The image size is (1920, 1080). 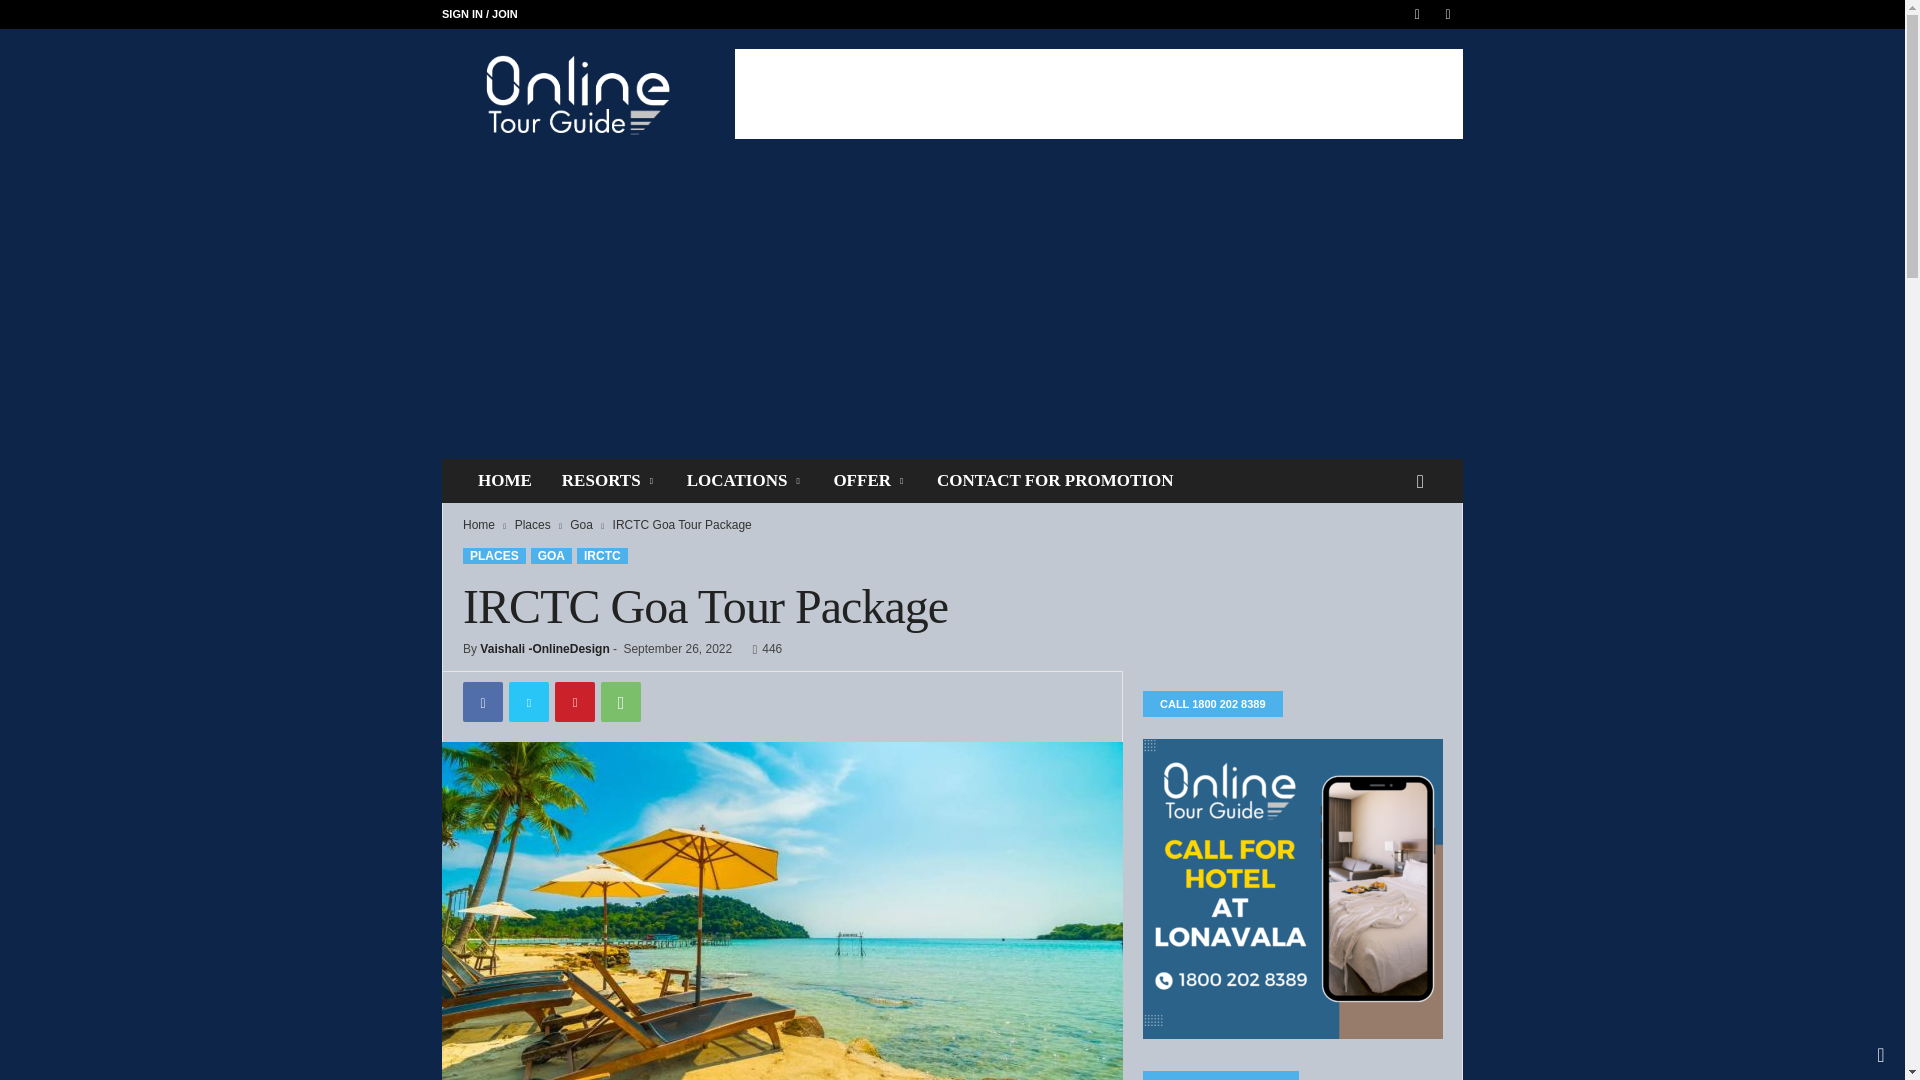 What do you see at coordinates (532, 525) in the screenshot?
I see `View all posts in Places` at bounding box center [532, 525].